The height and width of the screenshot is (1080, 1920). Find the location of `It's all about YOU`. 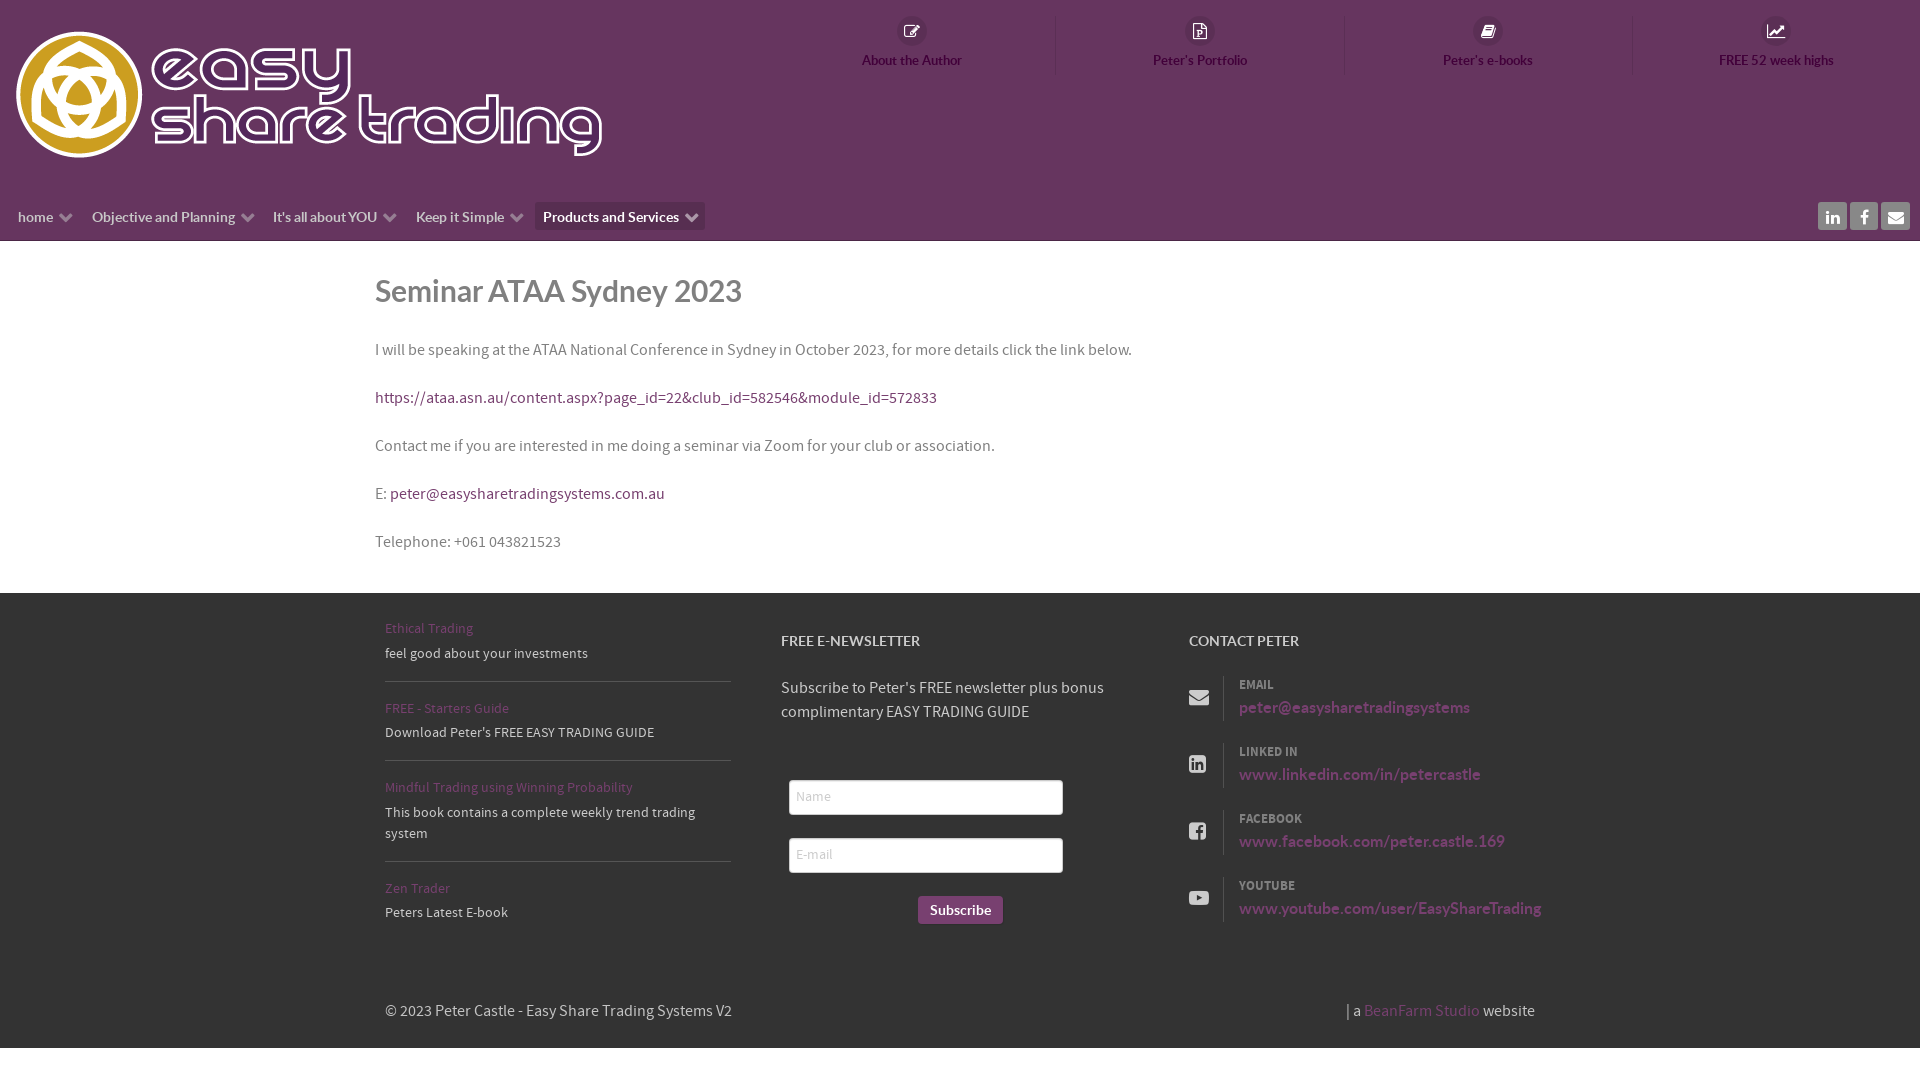

It's all about YOU is located at coordinates (335, 216).